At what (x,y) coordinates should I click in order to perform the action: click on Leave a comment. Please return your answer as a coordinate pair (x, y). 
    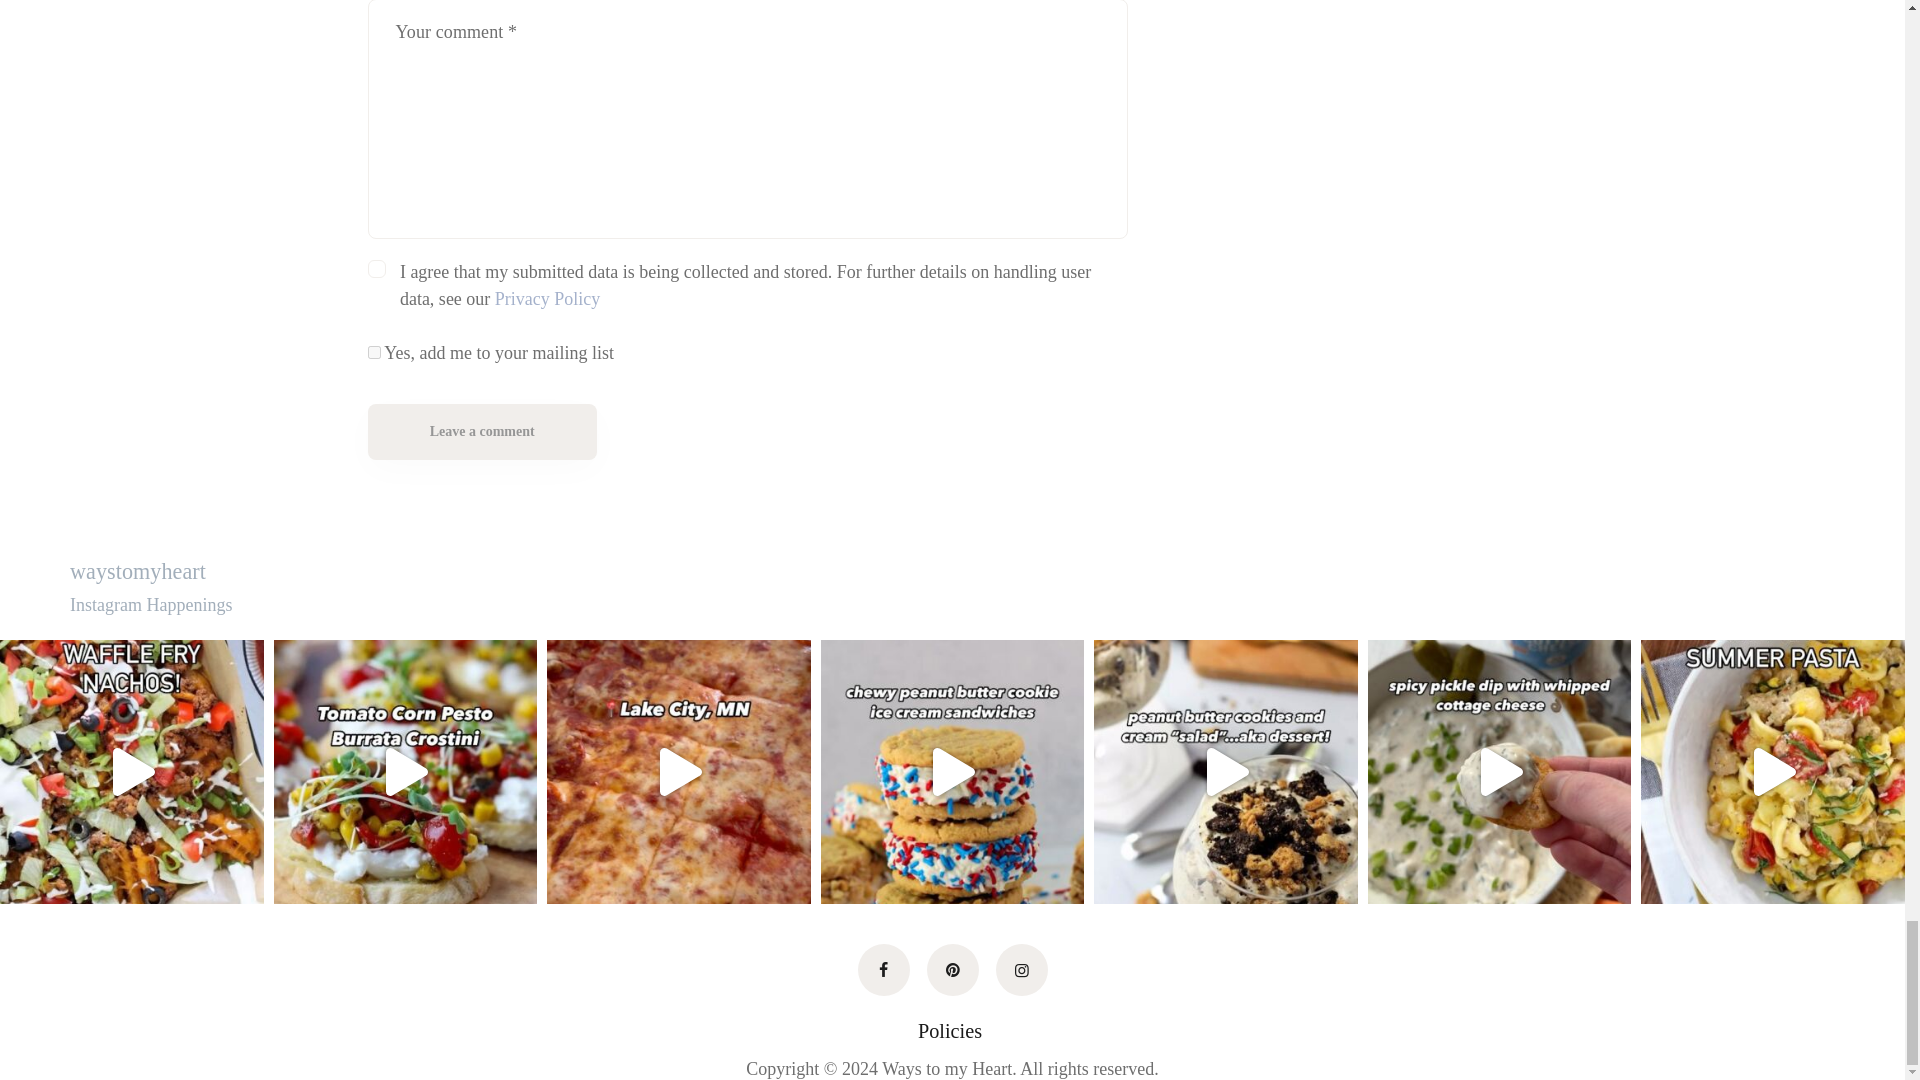
    Looking at the image, I should click on (482, 432).